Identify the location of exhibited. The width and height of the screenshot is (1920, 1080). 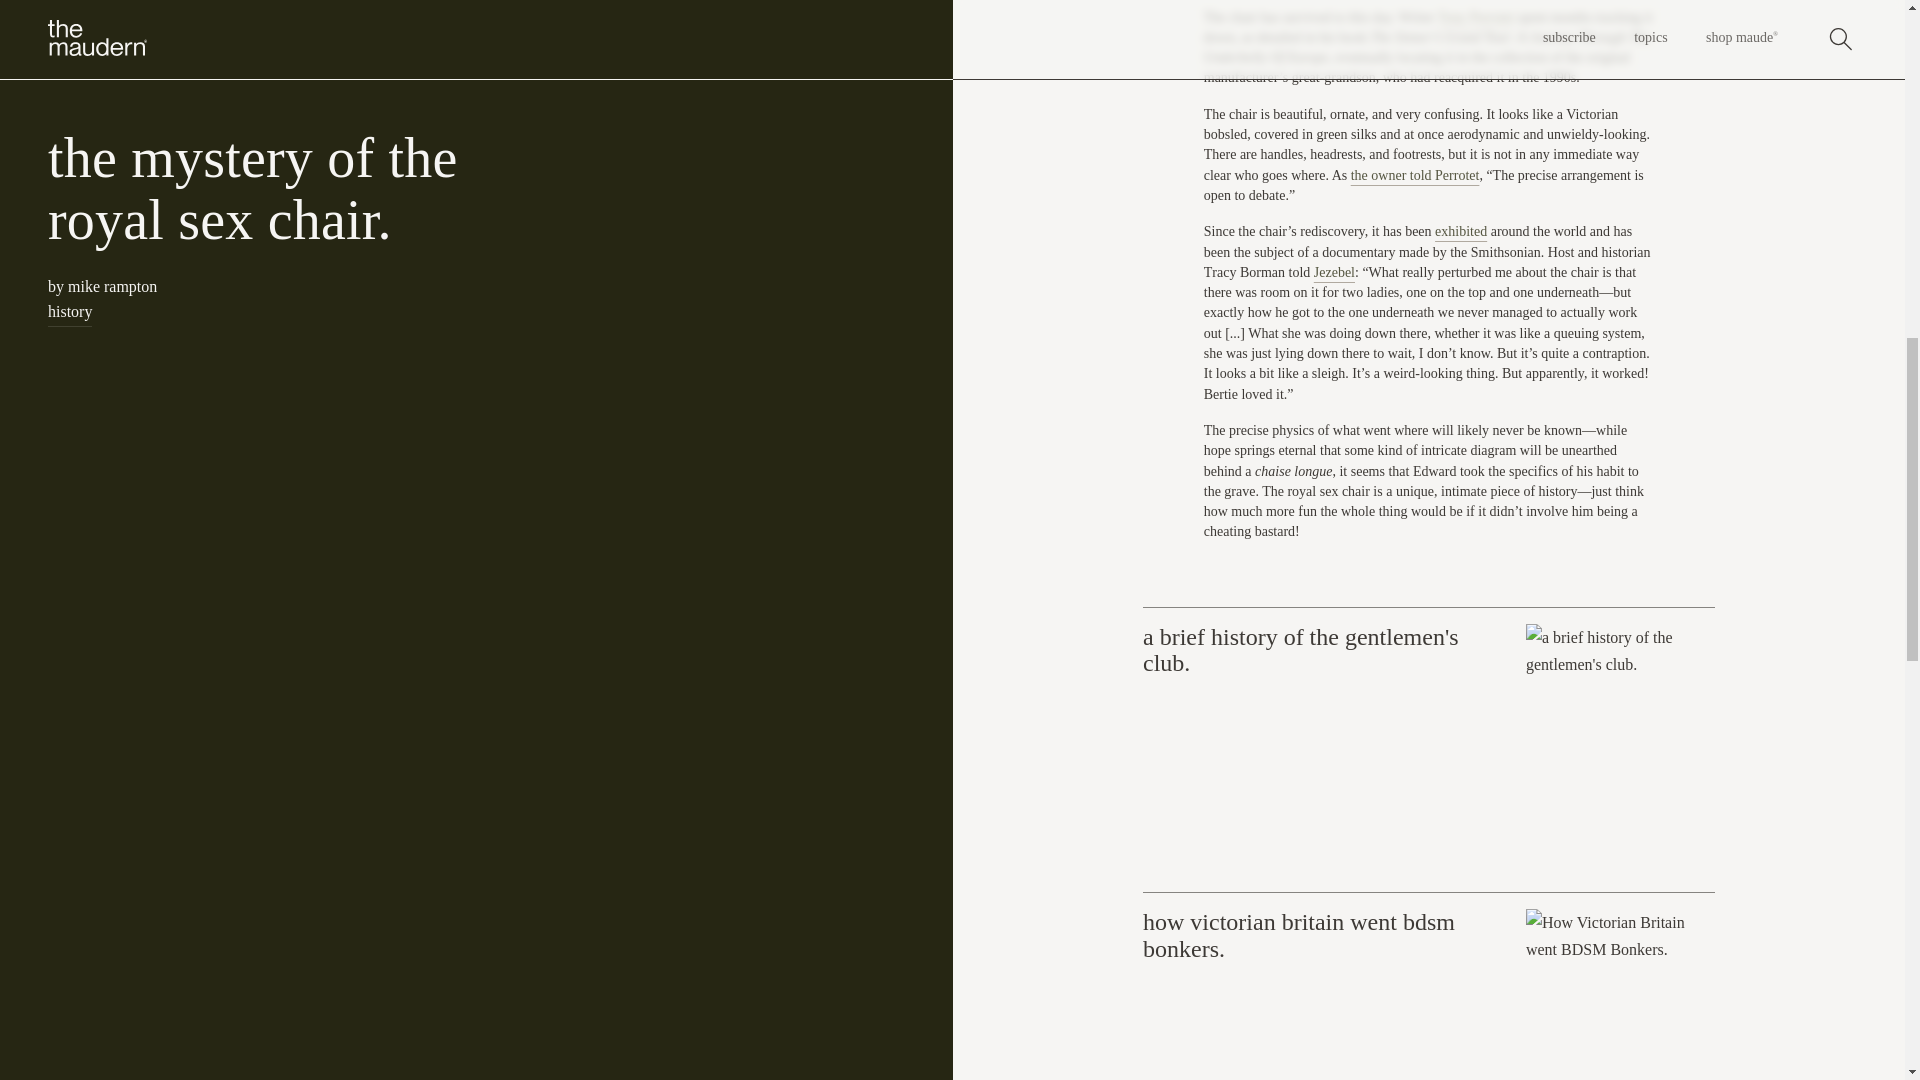
(1460, 230).